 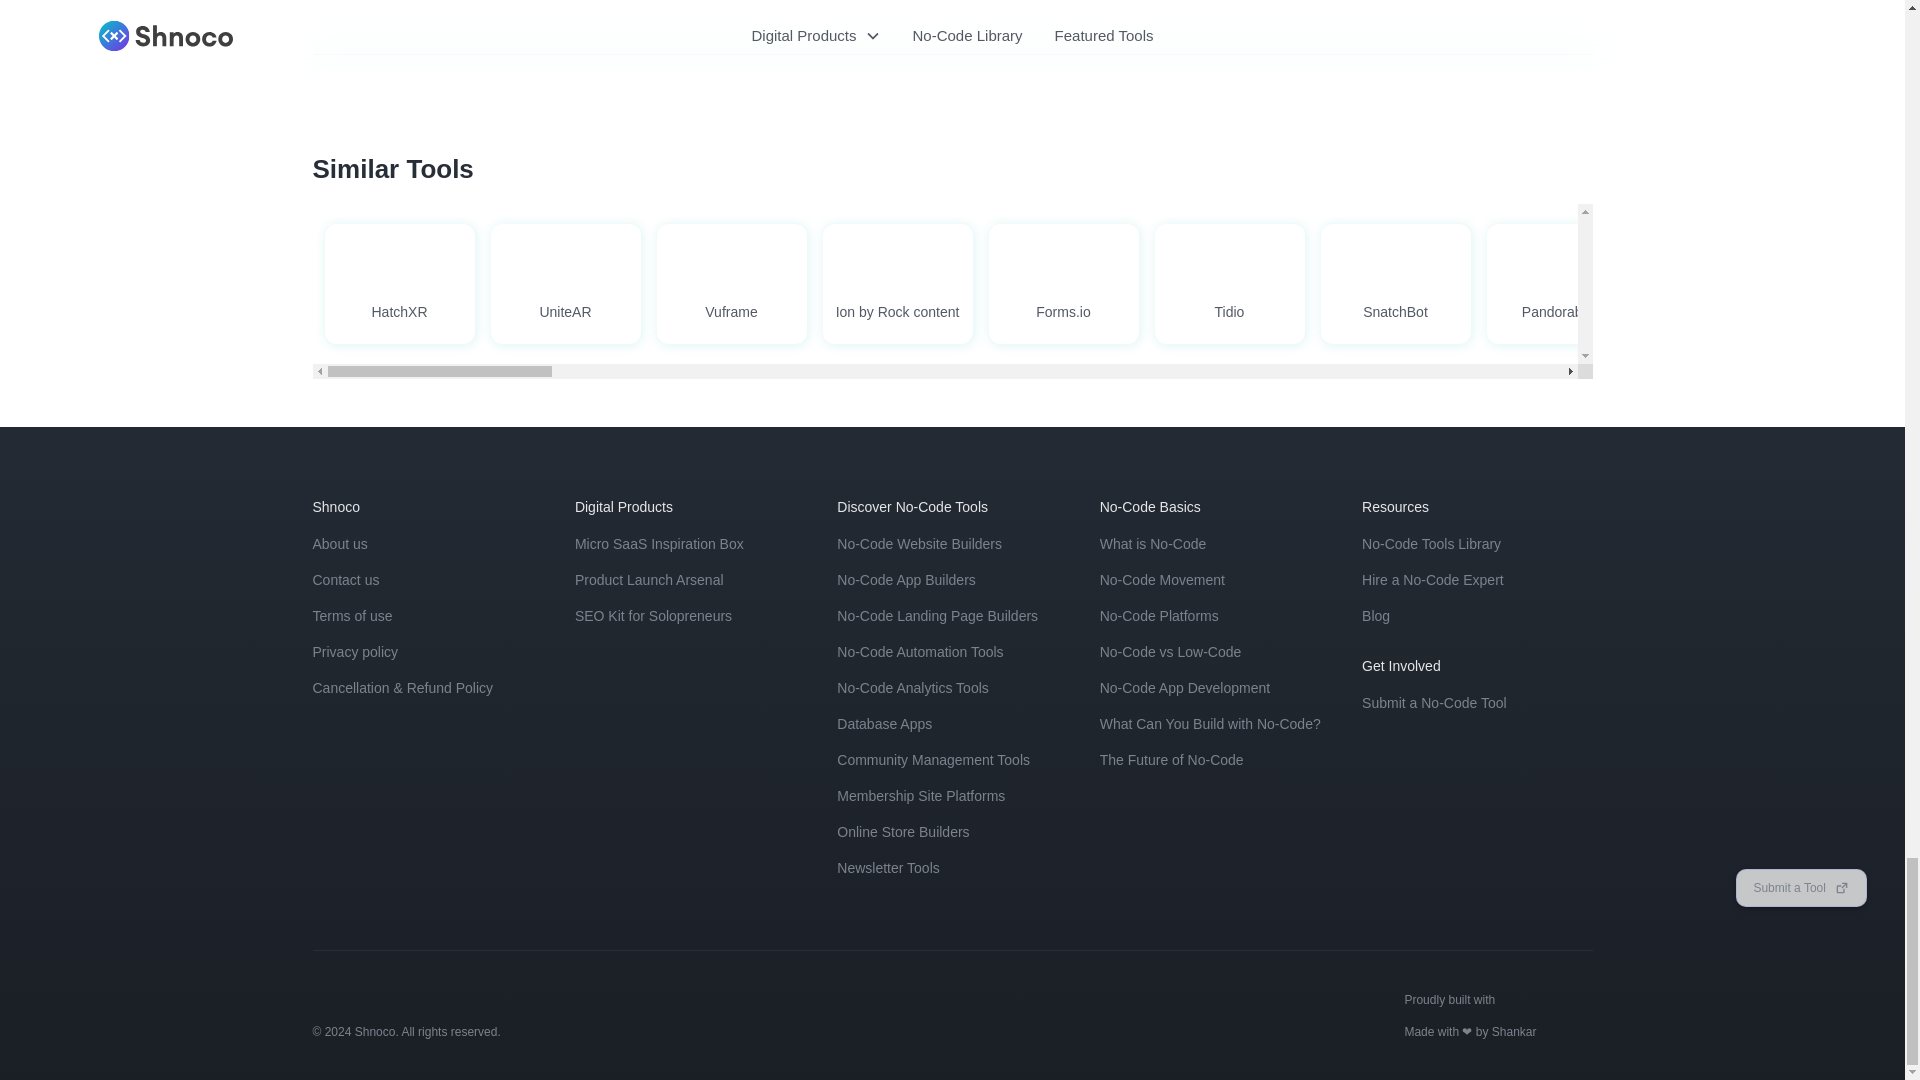 I want to click on Pandorabots, so click(x=1560, y=284).